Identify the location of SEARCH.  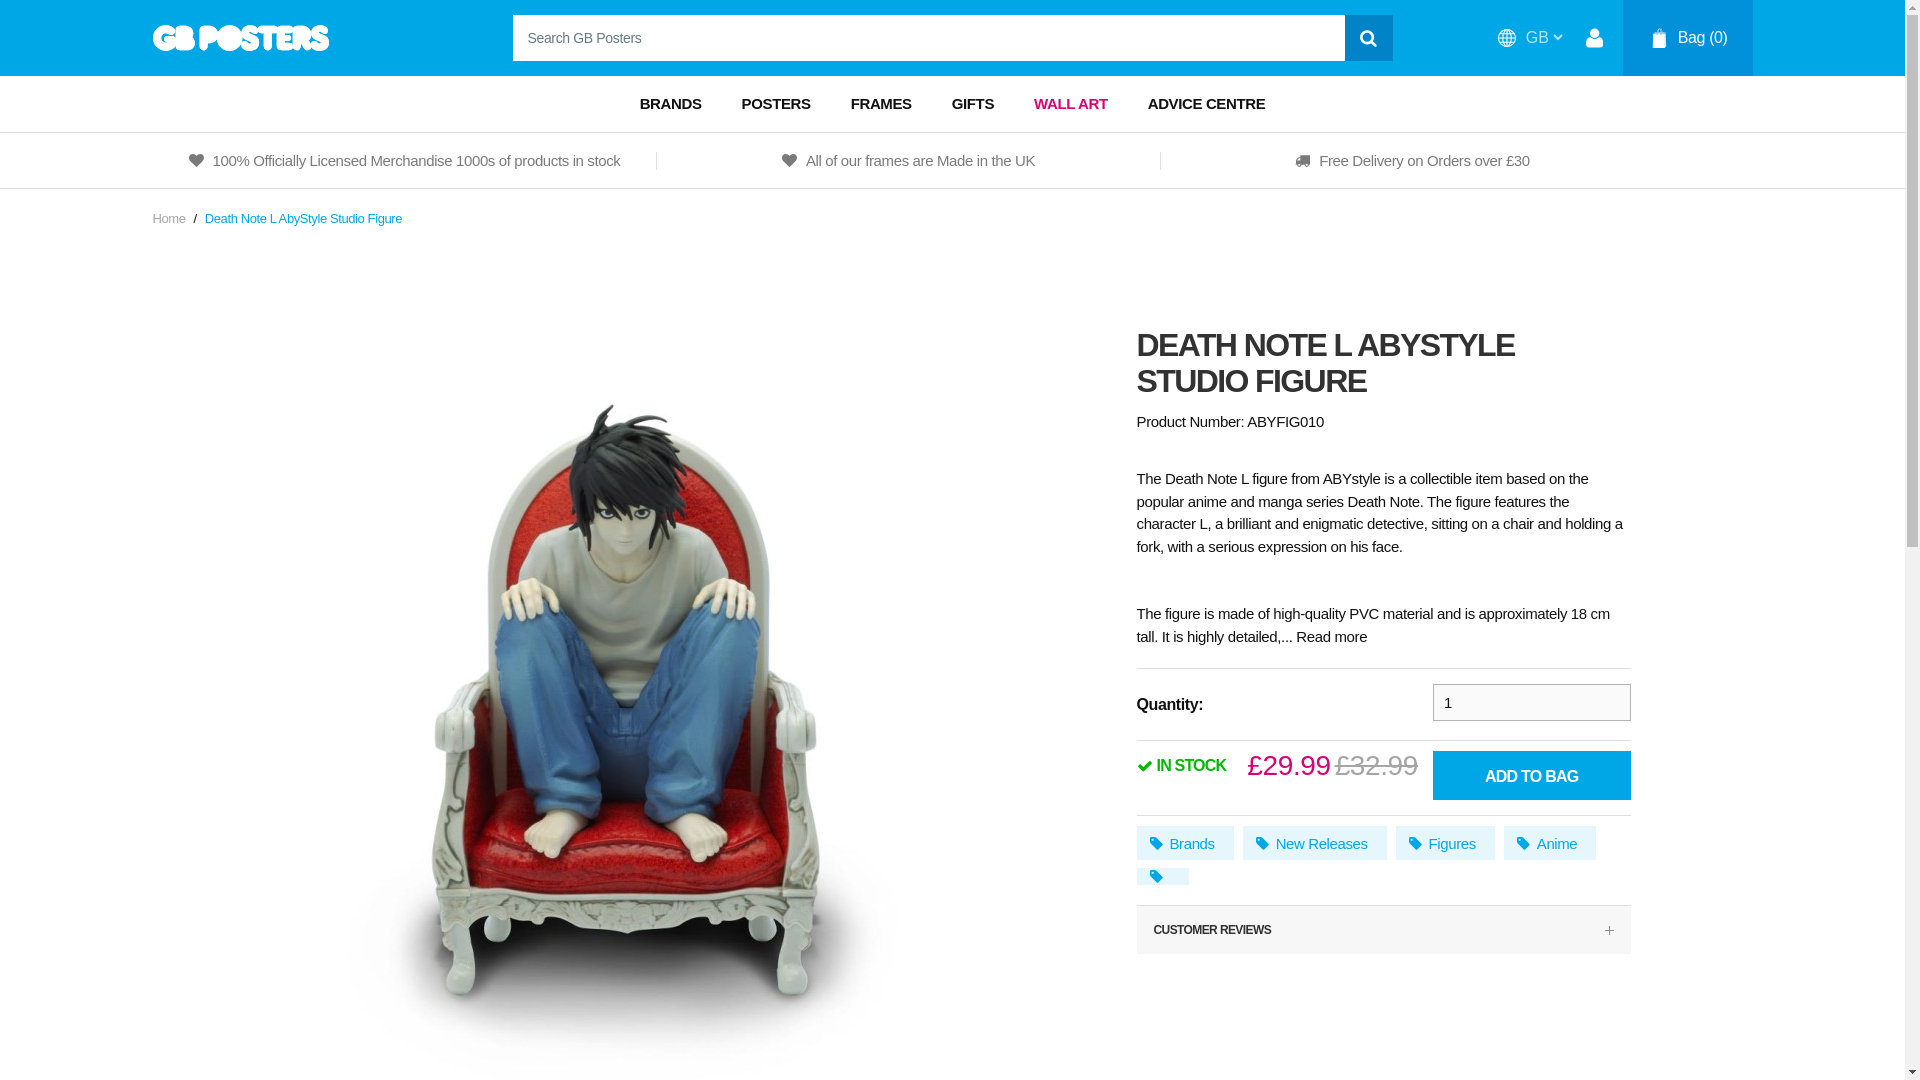
(1368, 38).